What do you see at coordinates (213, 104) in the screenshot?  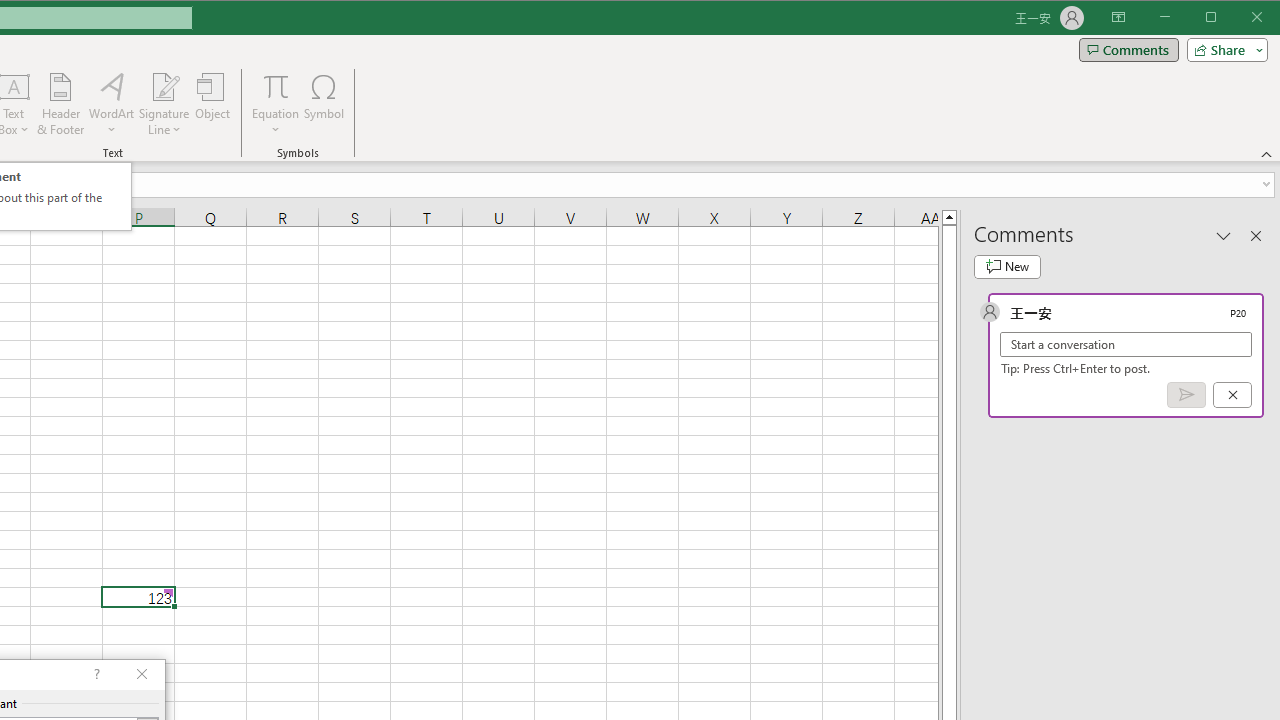 I see `Object...` at bounding box center [213, 104].